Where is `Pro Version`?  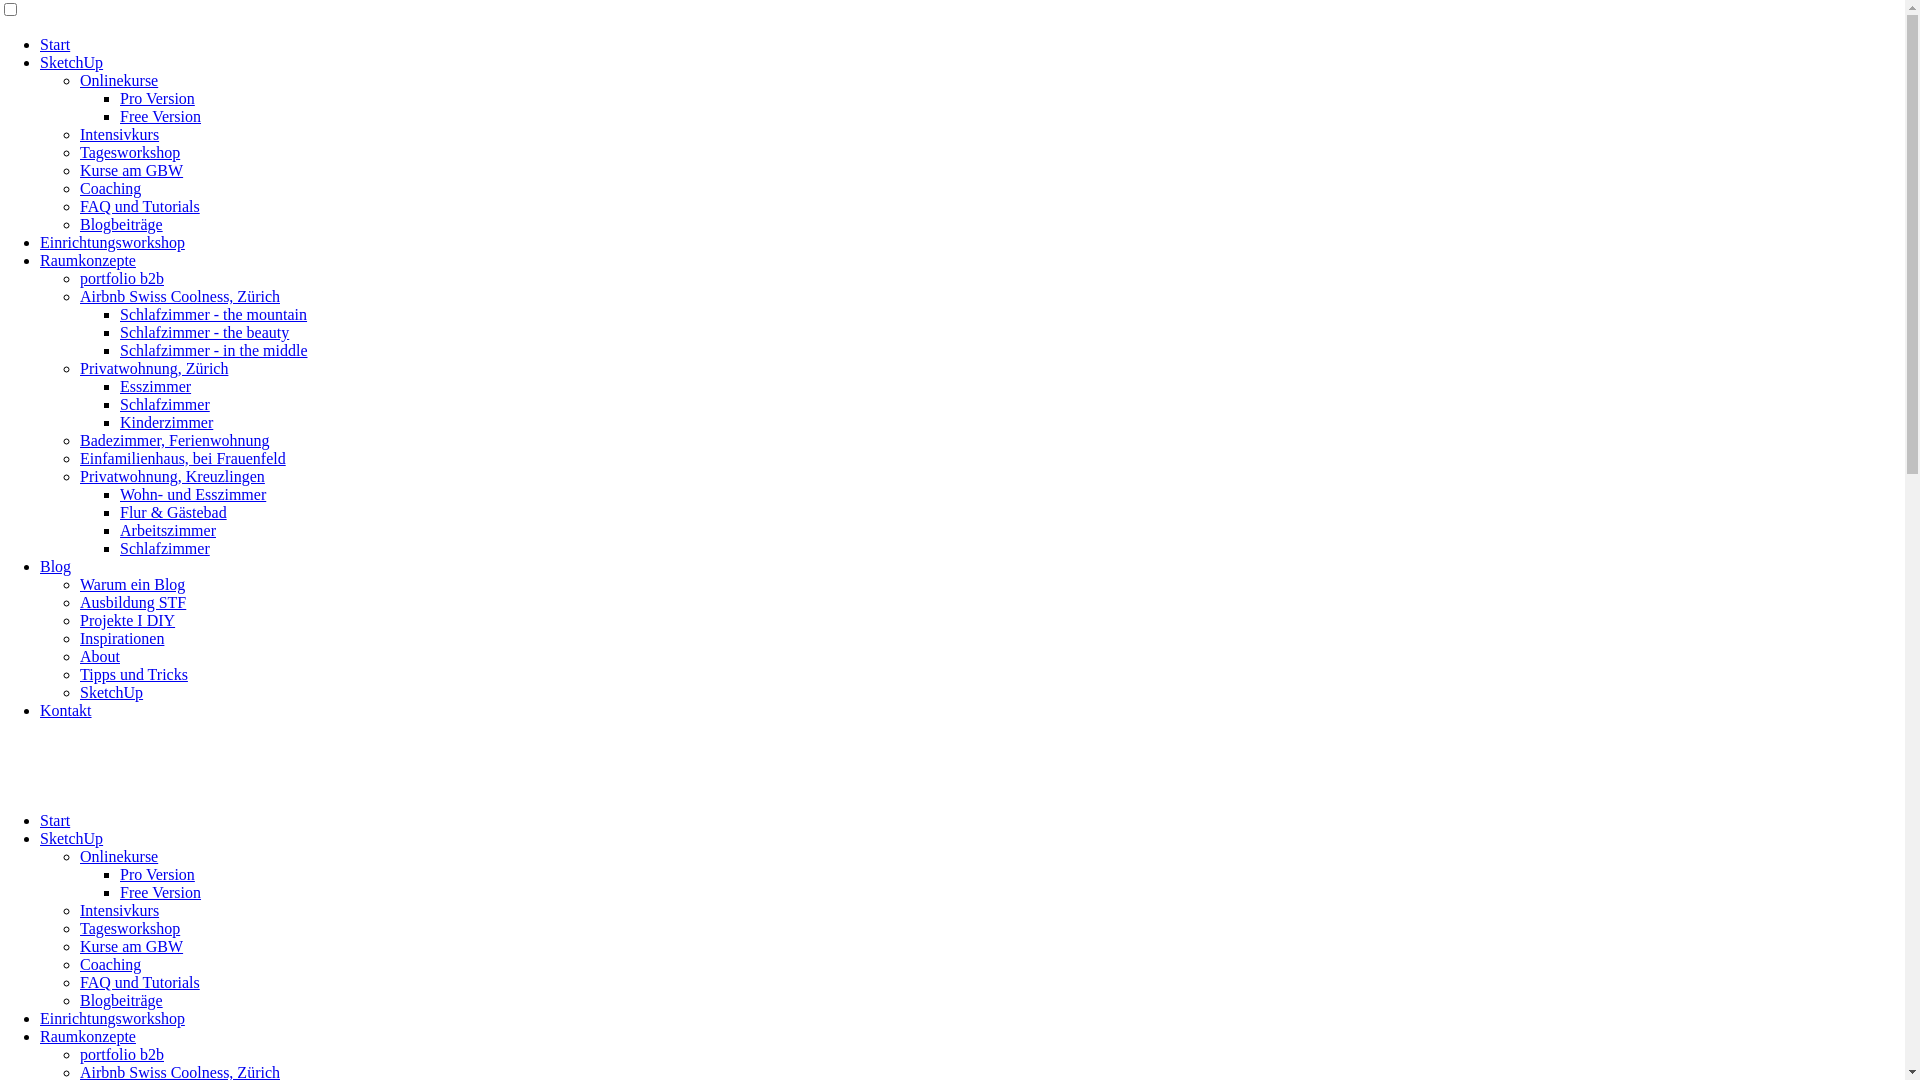
Pro Version is located at coordinates (158, 98).